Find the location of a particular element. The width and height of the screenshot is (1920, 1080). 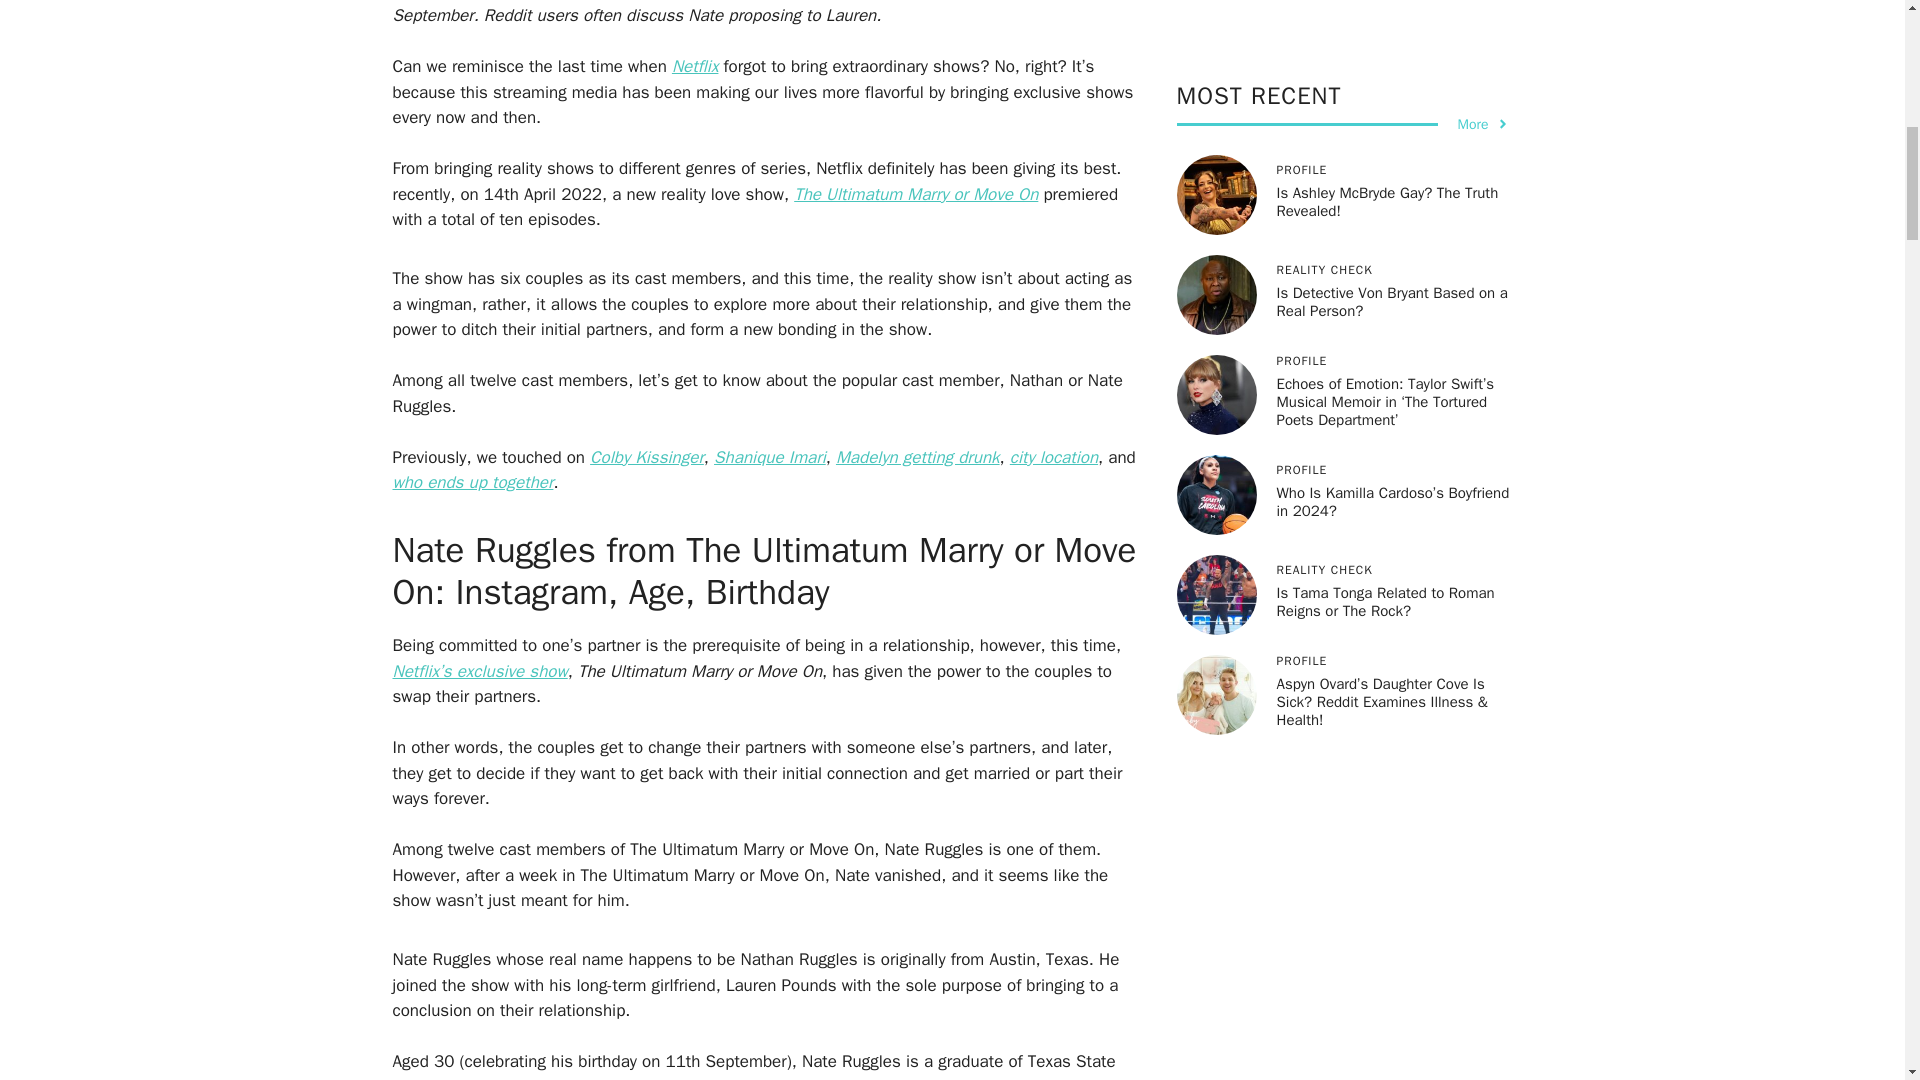

Shanique Imari is located at coordinates (770, 456).